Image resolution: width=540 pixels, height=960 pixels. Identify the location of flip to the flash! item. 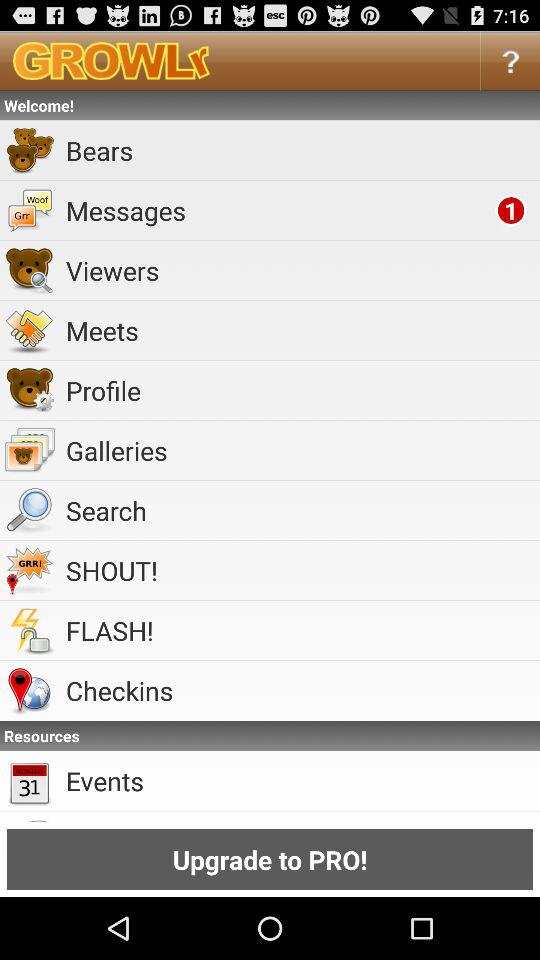
(300, 630).